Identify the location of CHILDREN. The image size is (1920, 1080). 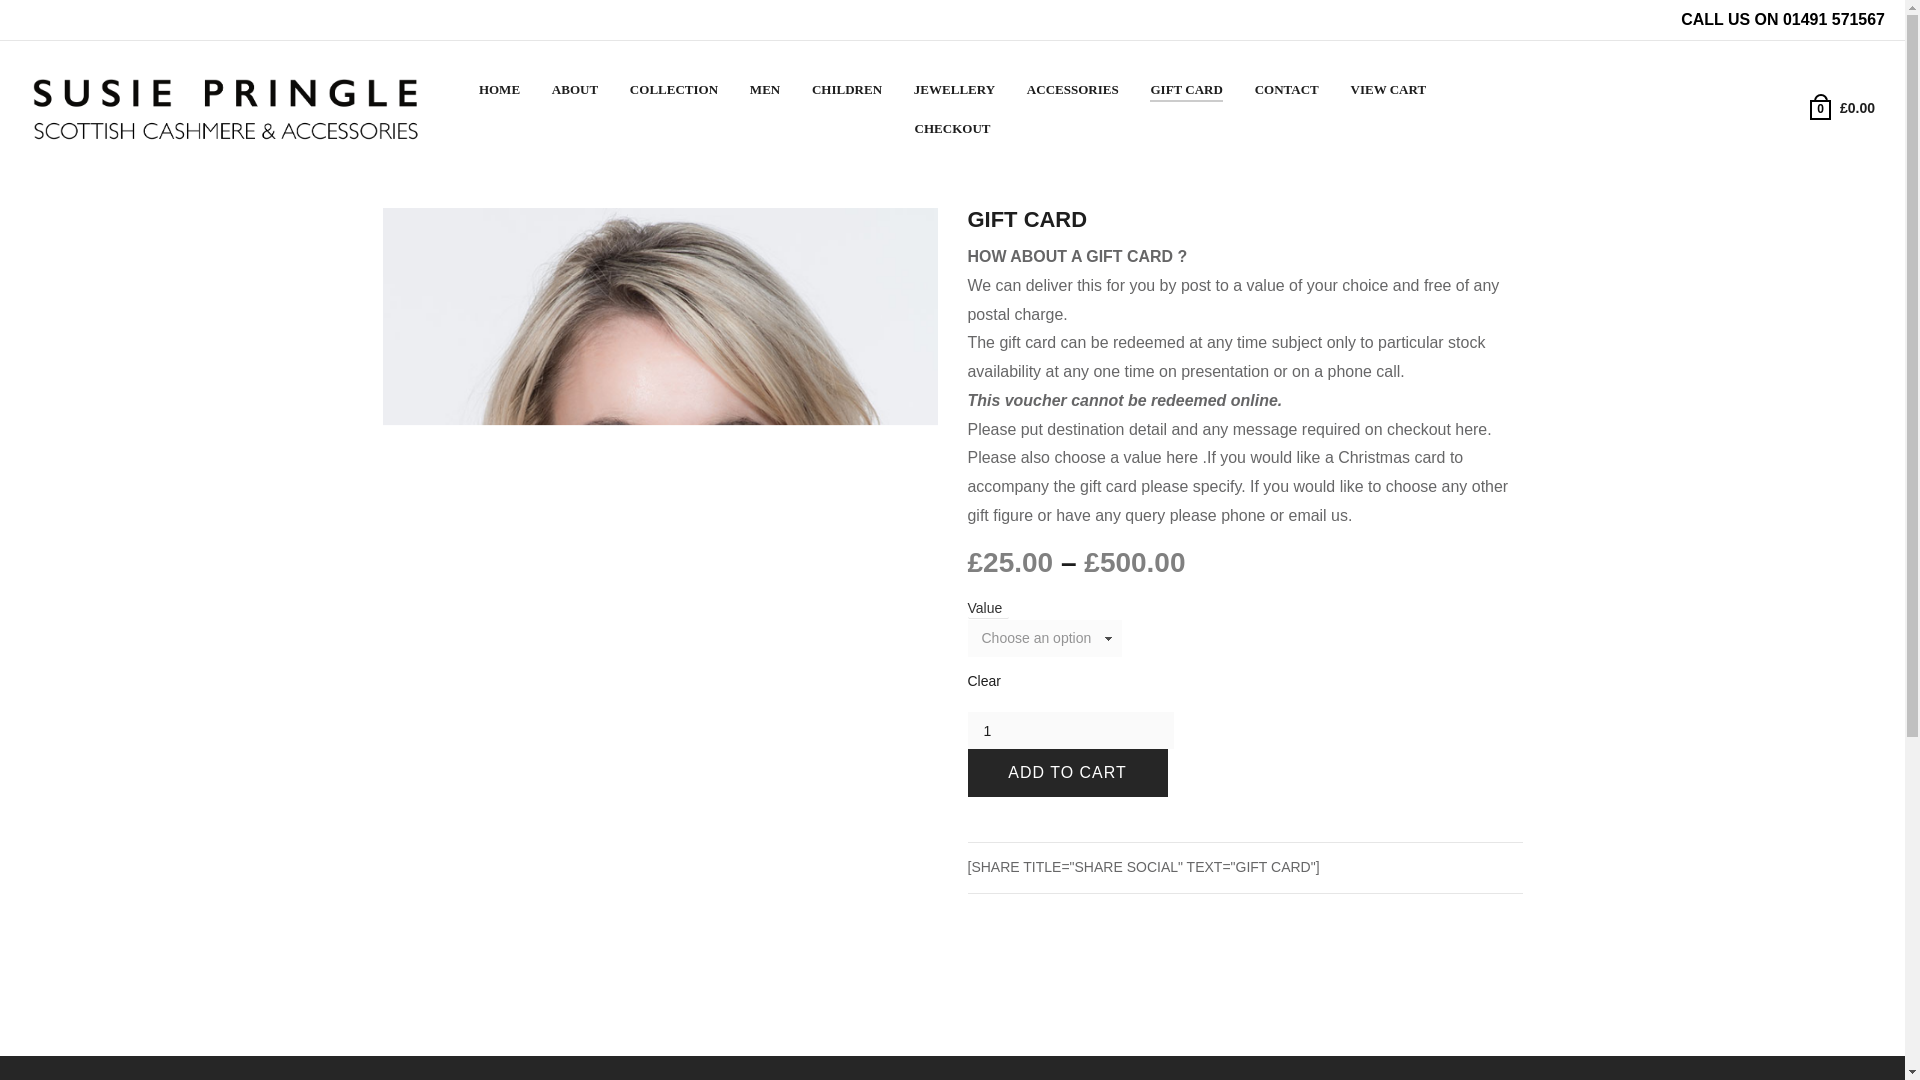
(847, 90).